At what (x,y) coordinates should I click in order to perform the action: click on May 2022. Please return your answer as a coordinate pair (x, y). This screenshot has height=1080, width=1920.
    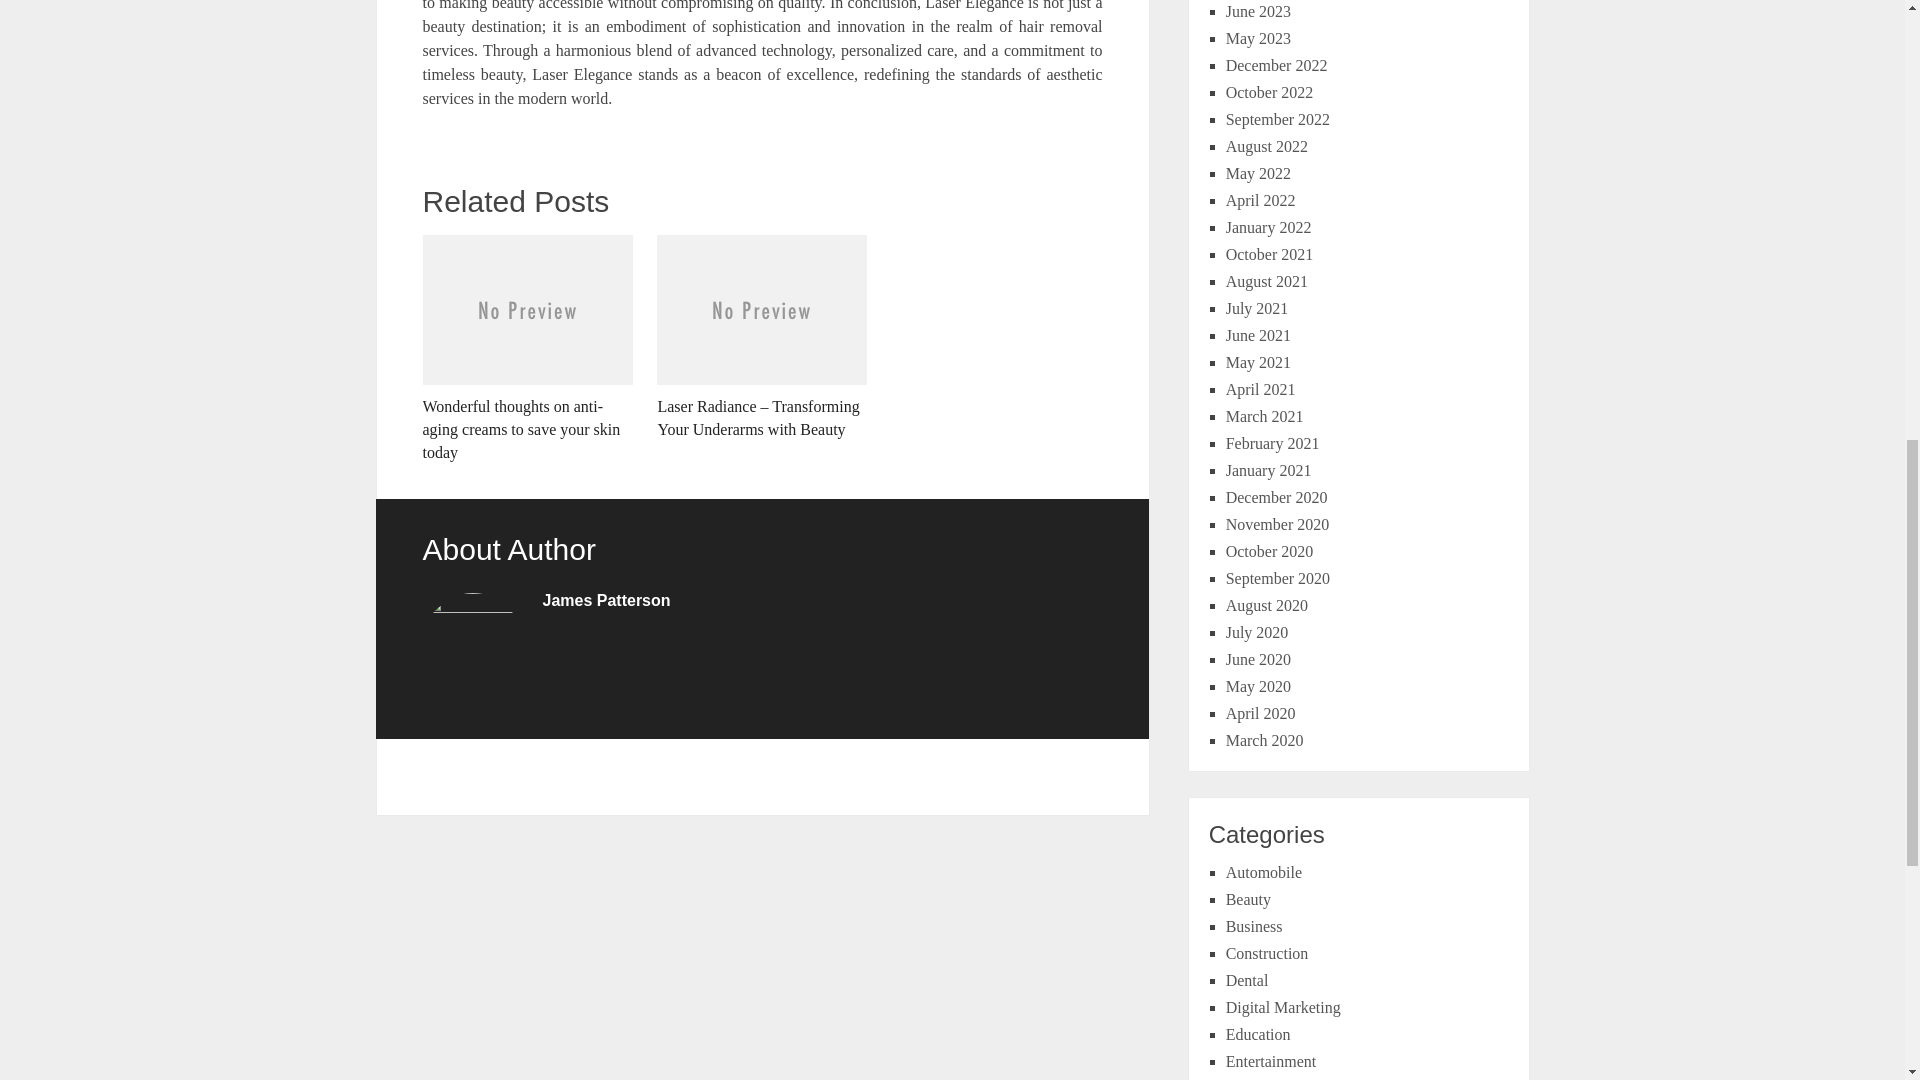
    Looking at the image, I should click on (1258, 174).